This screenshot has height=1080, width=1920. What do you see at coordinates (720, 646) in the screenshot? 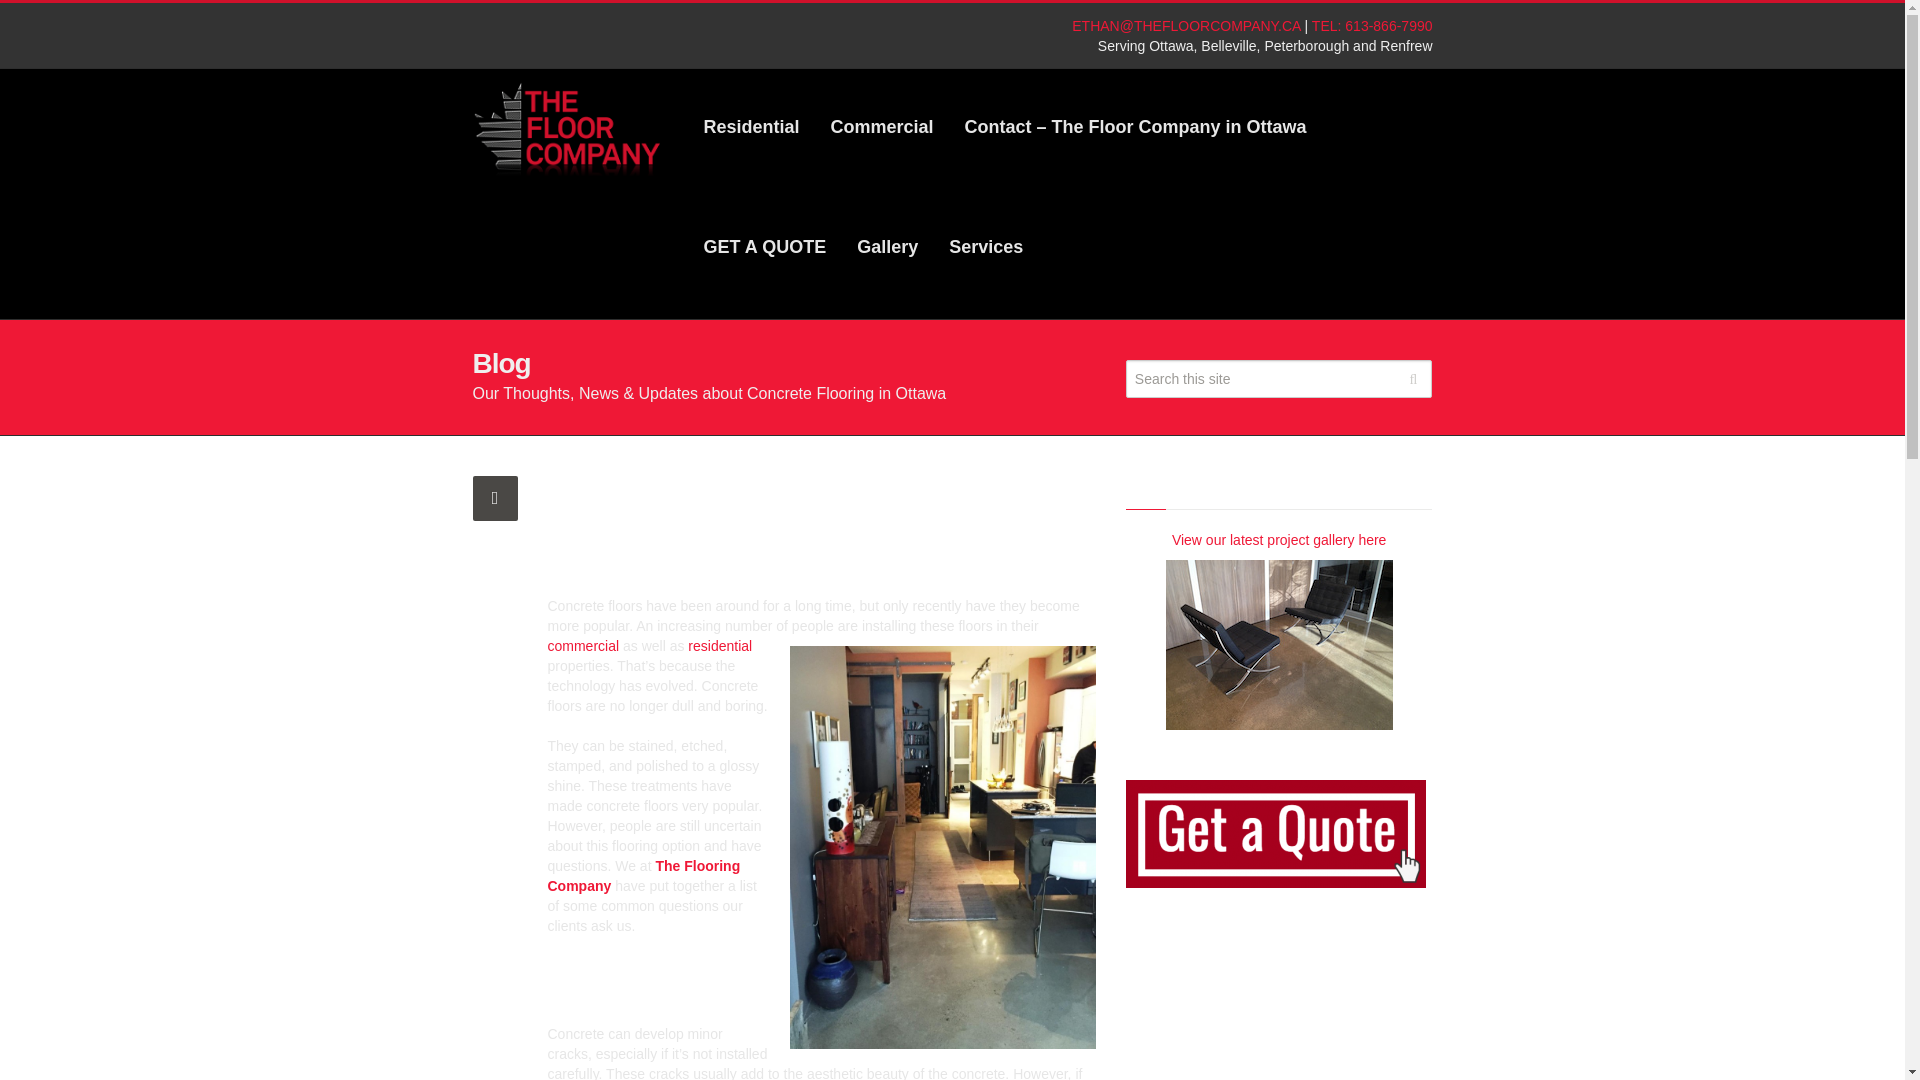
I see `residential` at bounding box center [720, 646].